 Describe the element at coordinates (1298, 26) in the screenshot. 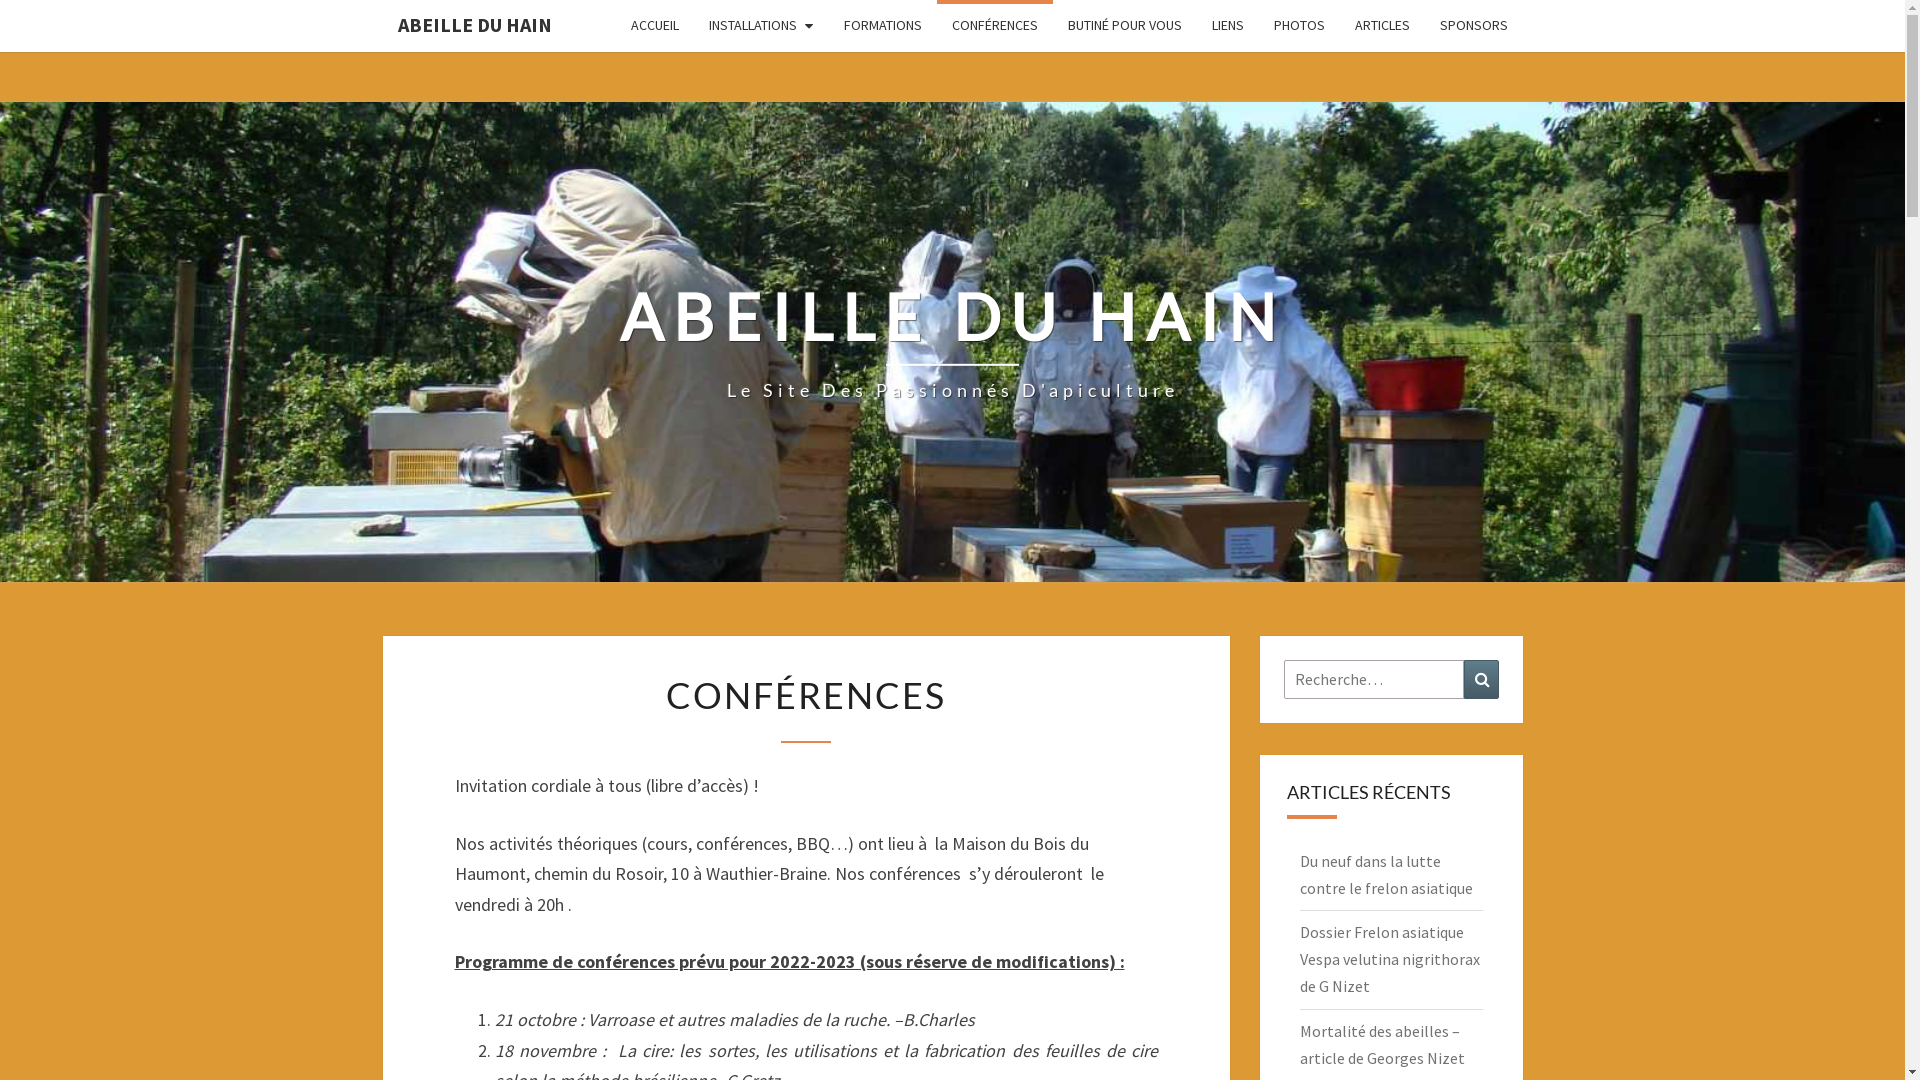

I see `PHOTOS` at that location.